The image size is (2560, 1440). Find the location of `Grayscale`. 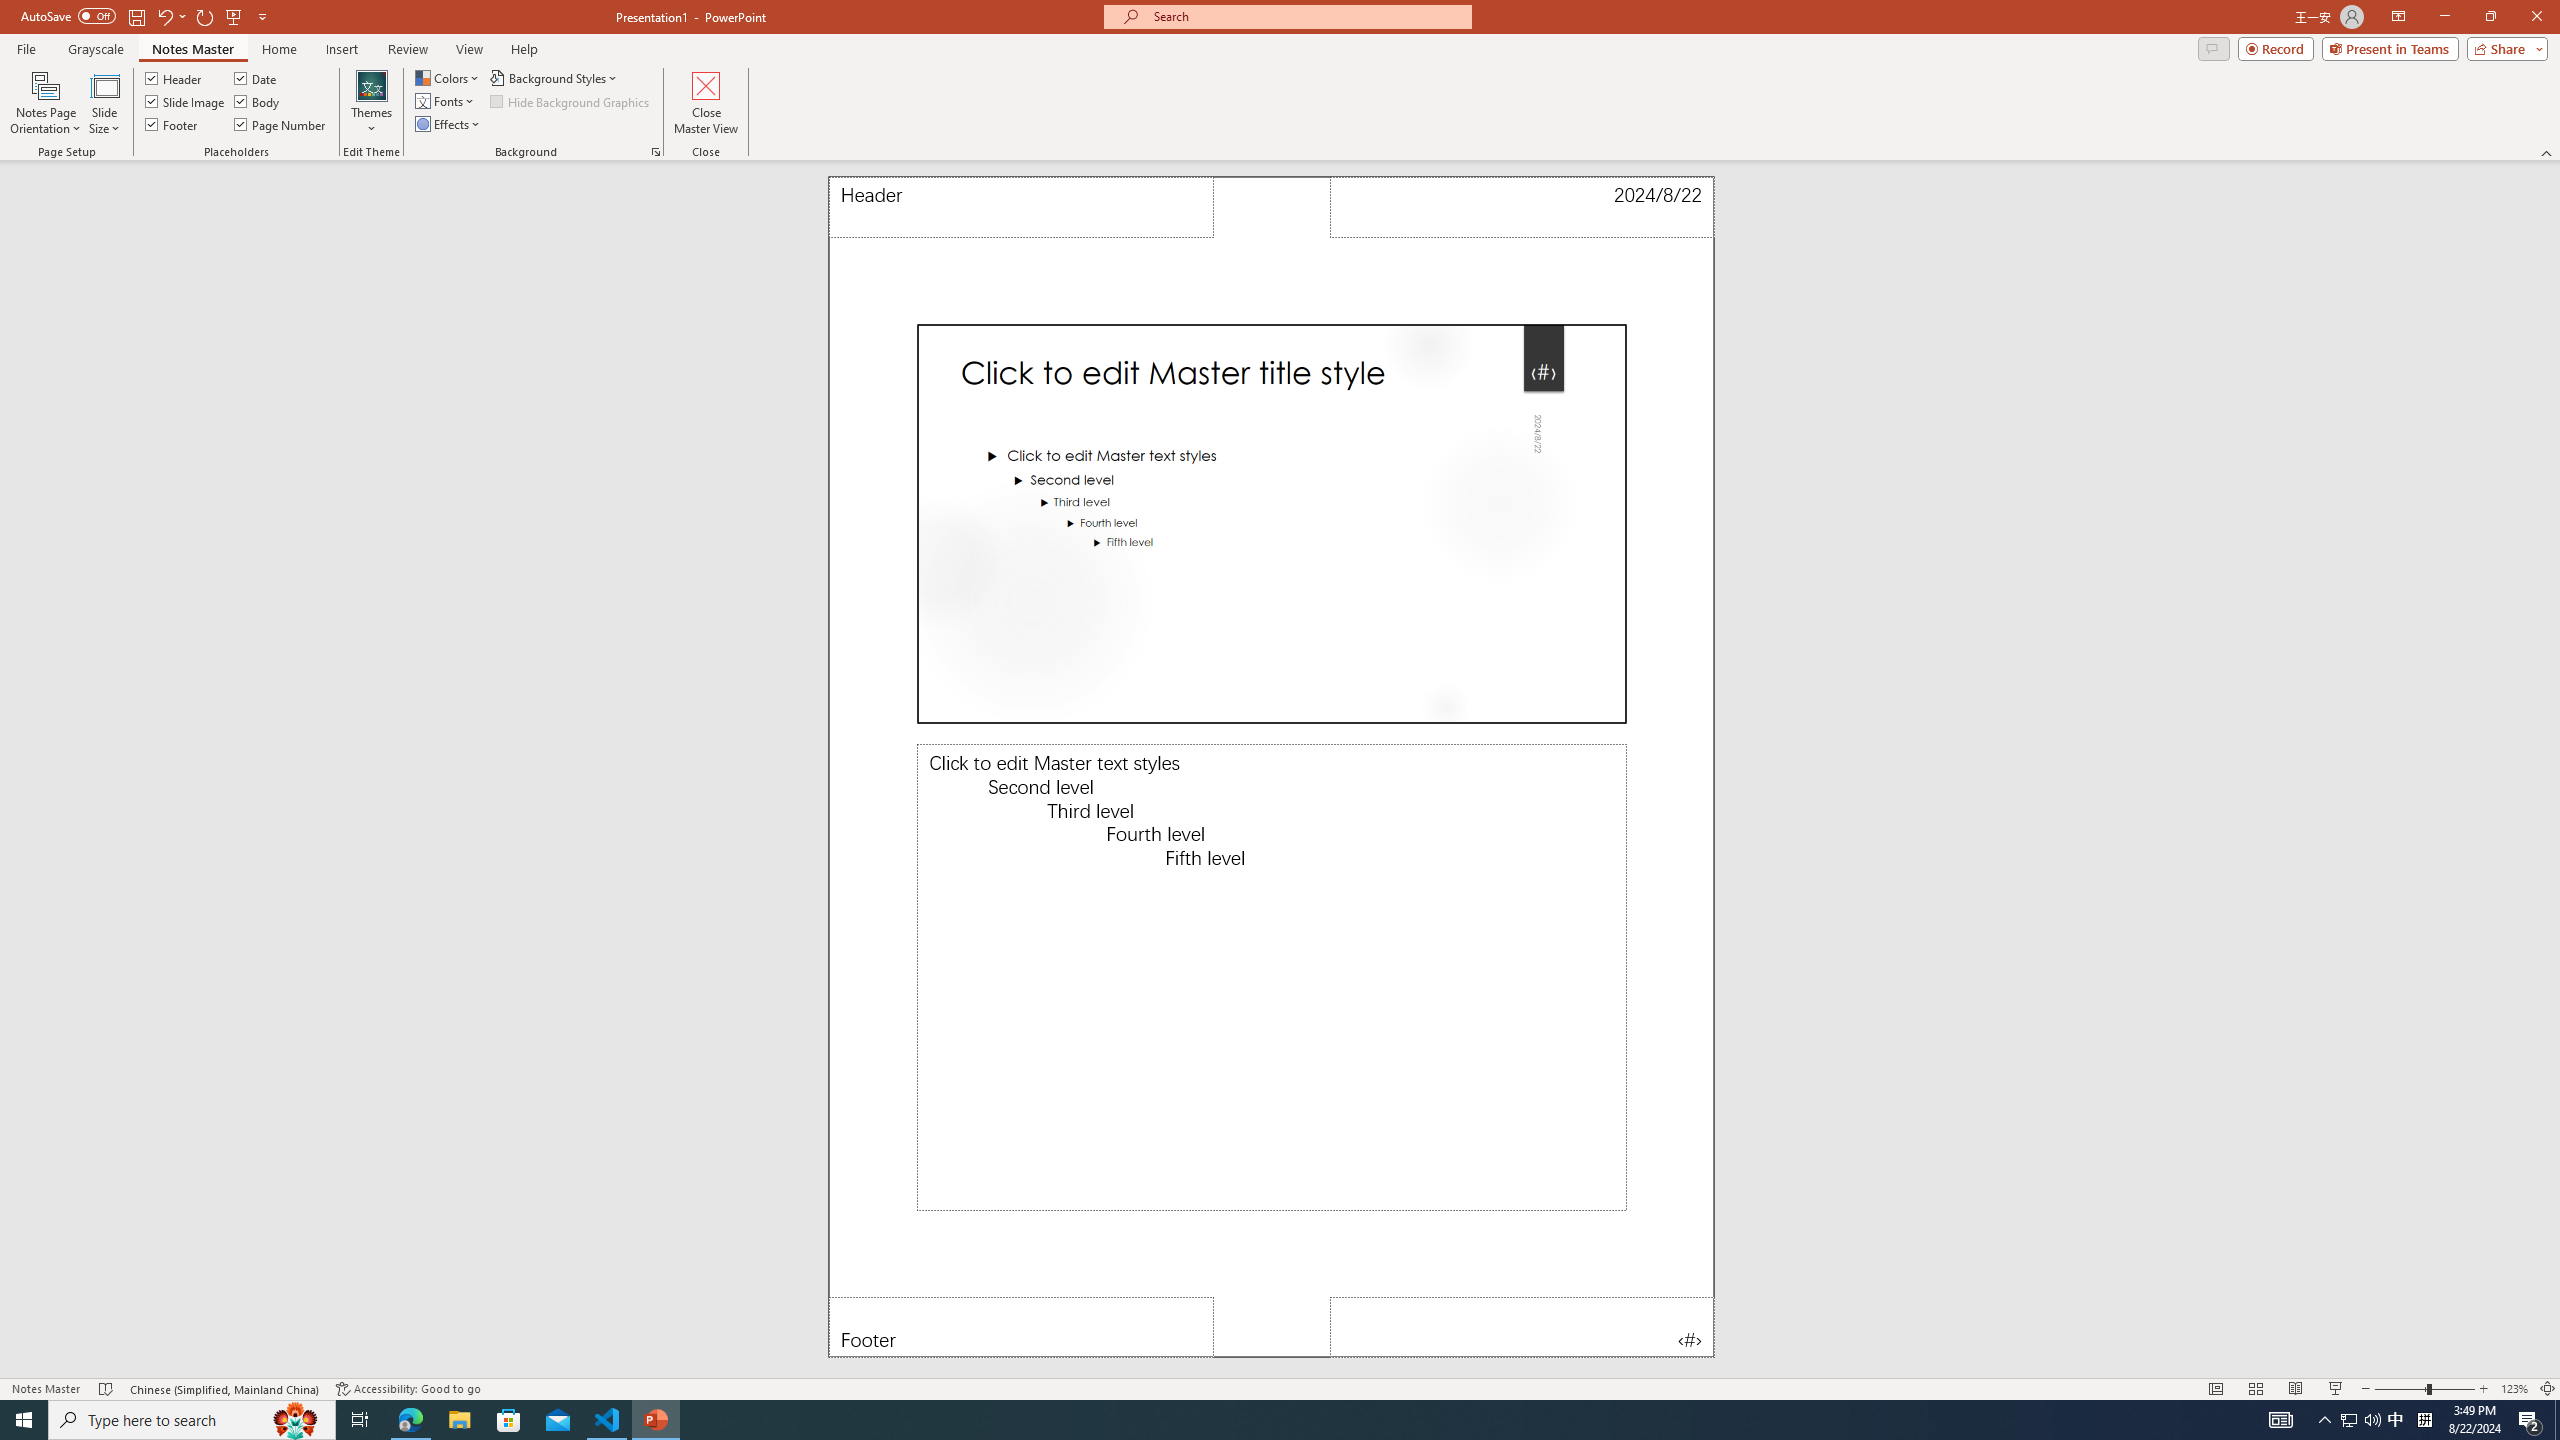

Grayscale is located at coordinates (96, 49).